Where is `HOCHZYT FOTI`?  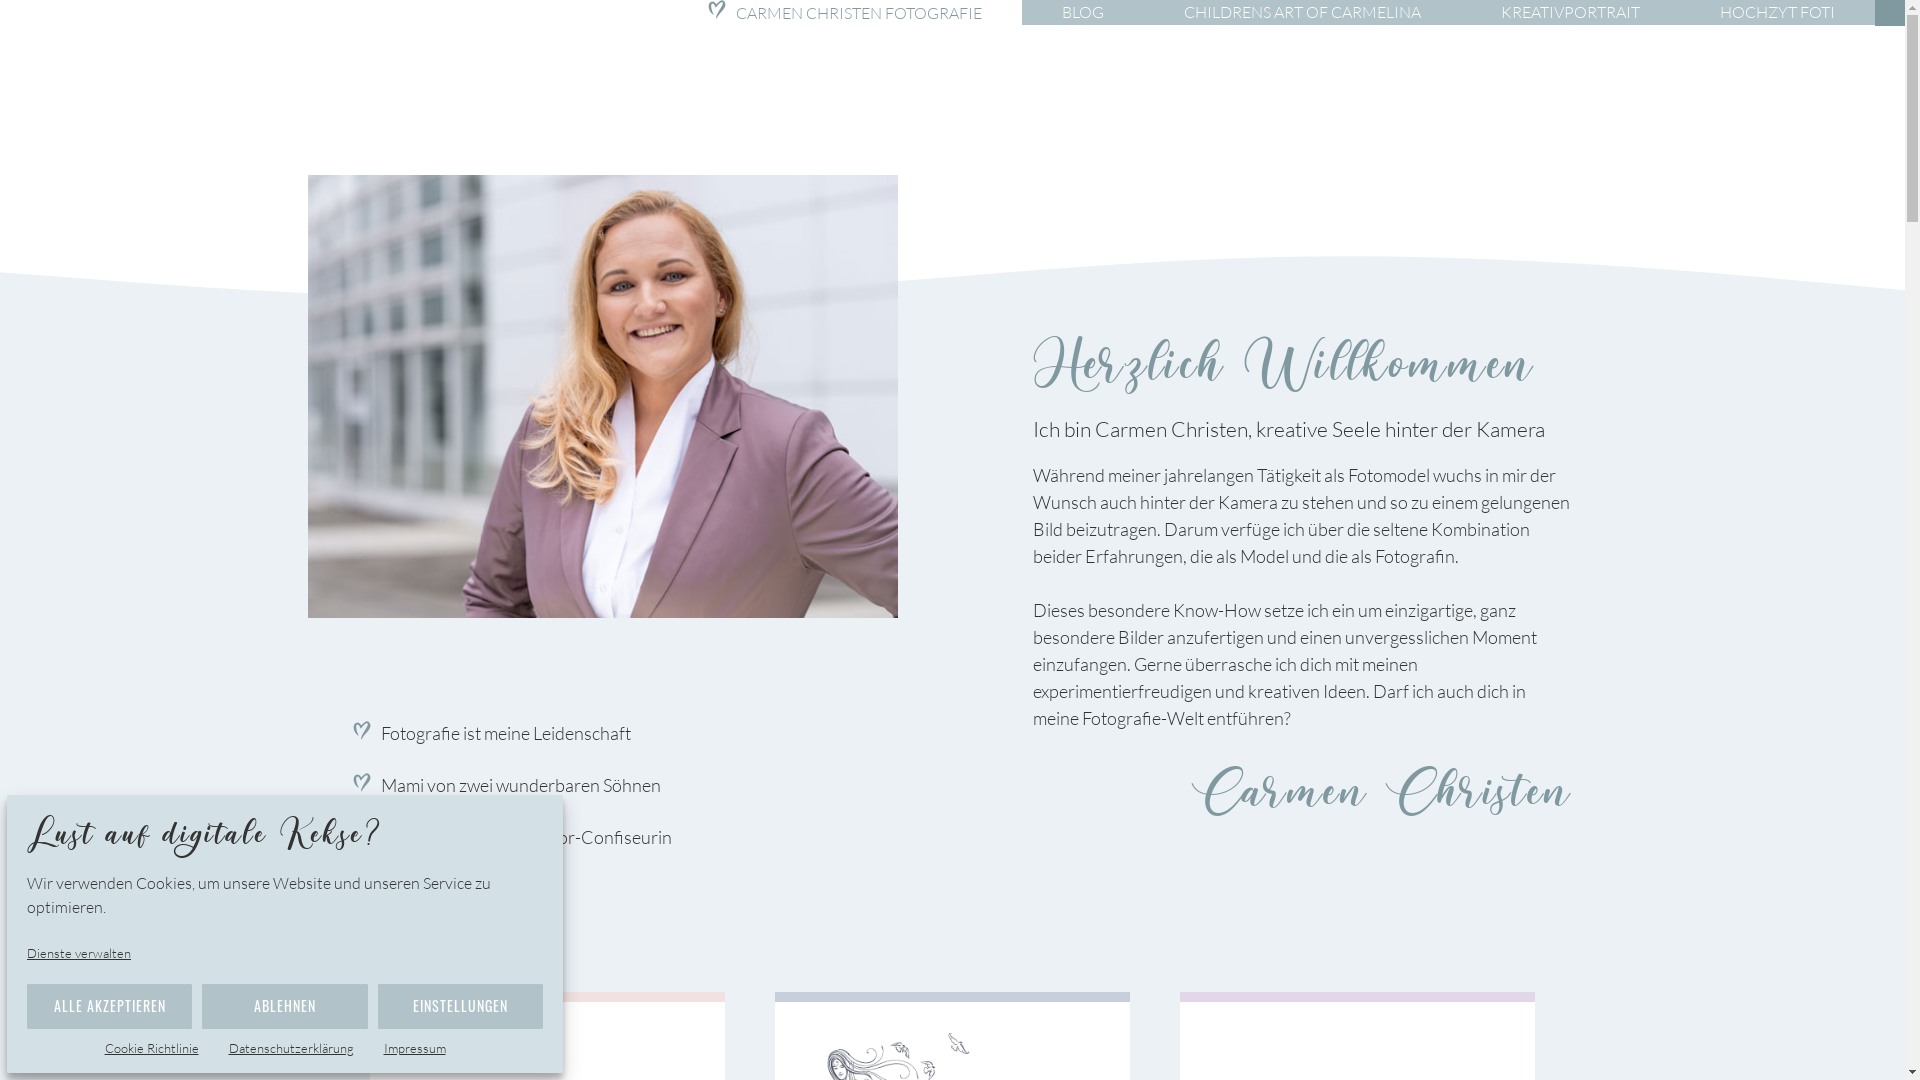
HOCHZYT FOTI is located at coordinates (1778, 12).